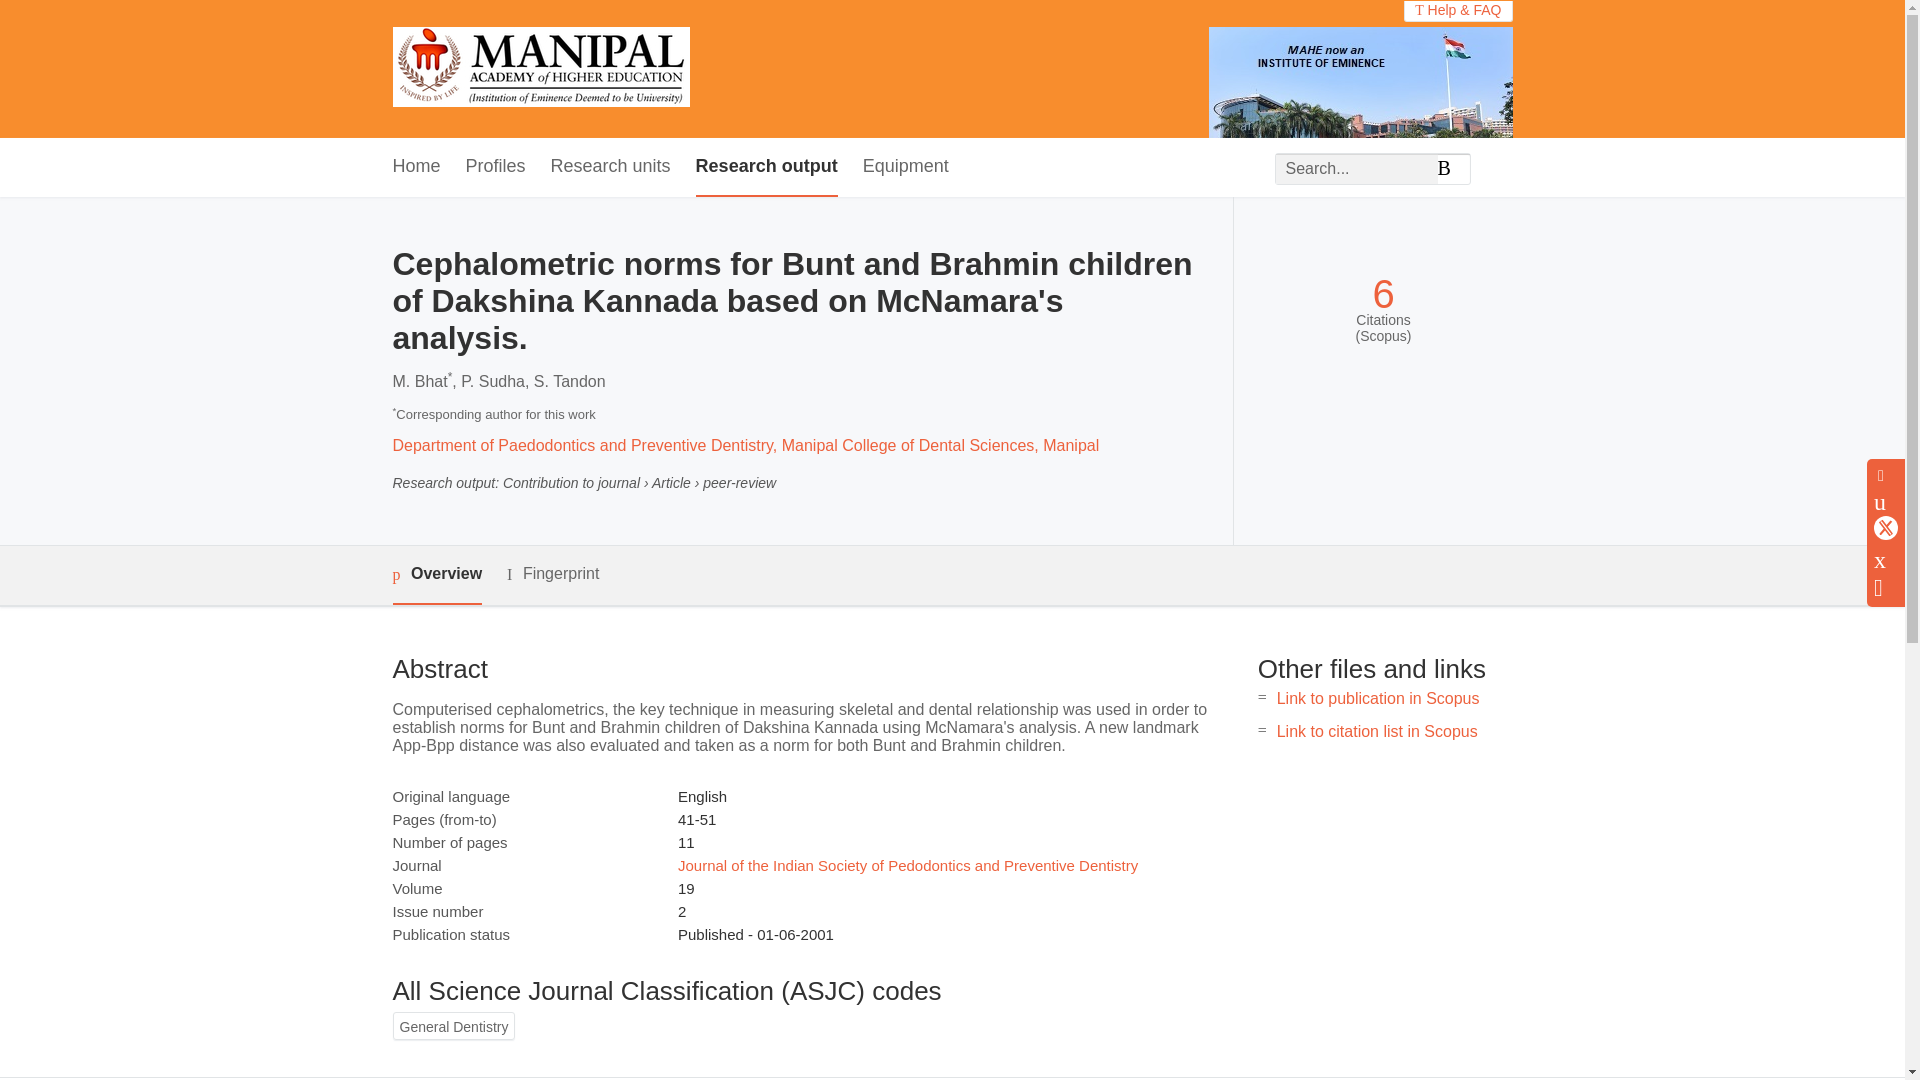 The height and width of the screenshot is (1080, 1920). What do you see at coordinates (905, 167) in the screenshot?
I see `Equipment` at bounding box center [905, 167].